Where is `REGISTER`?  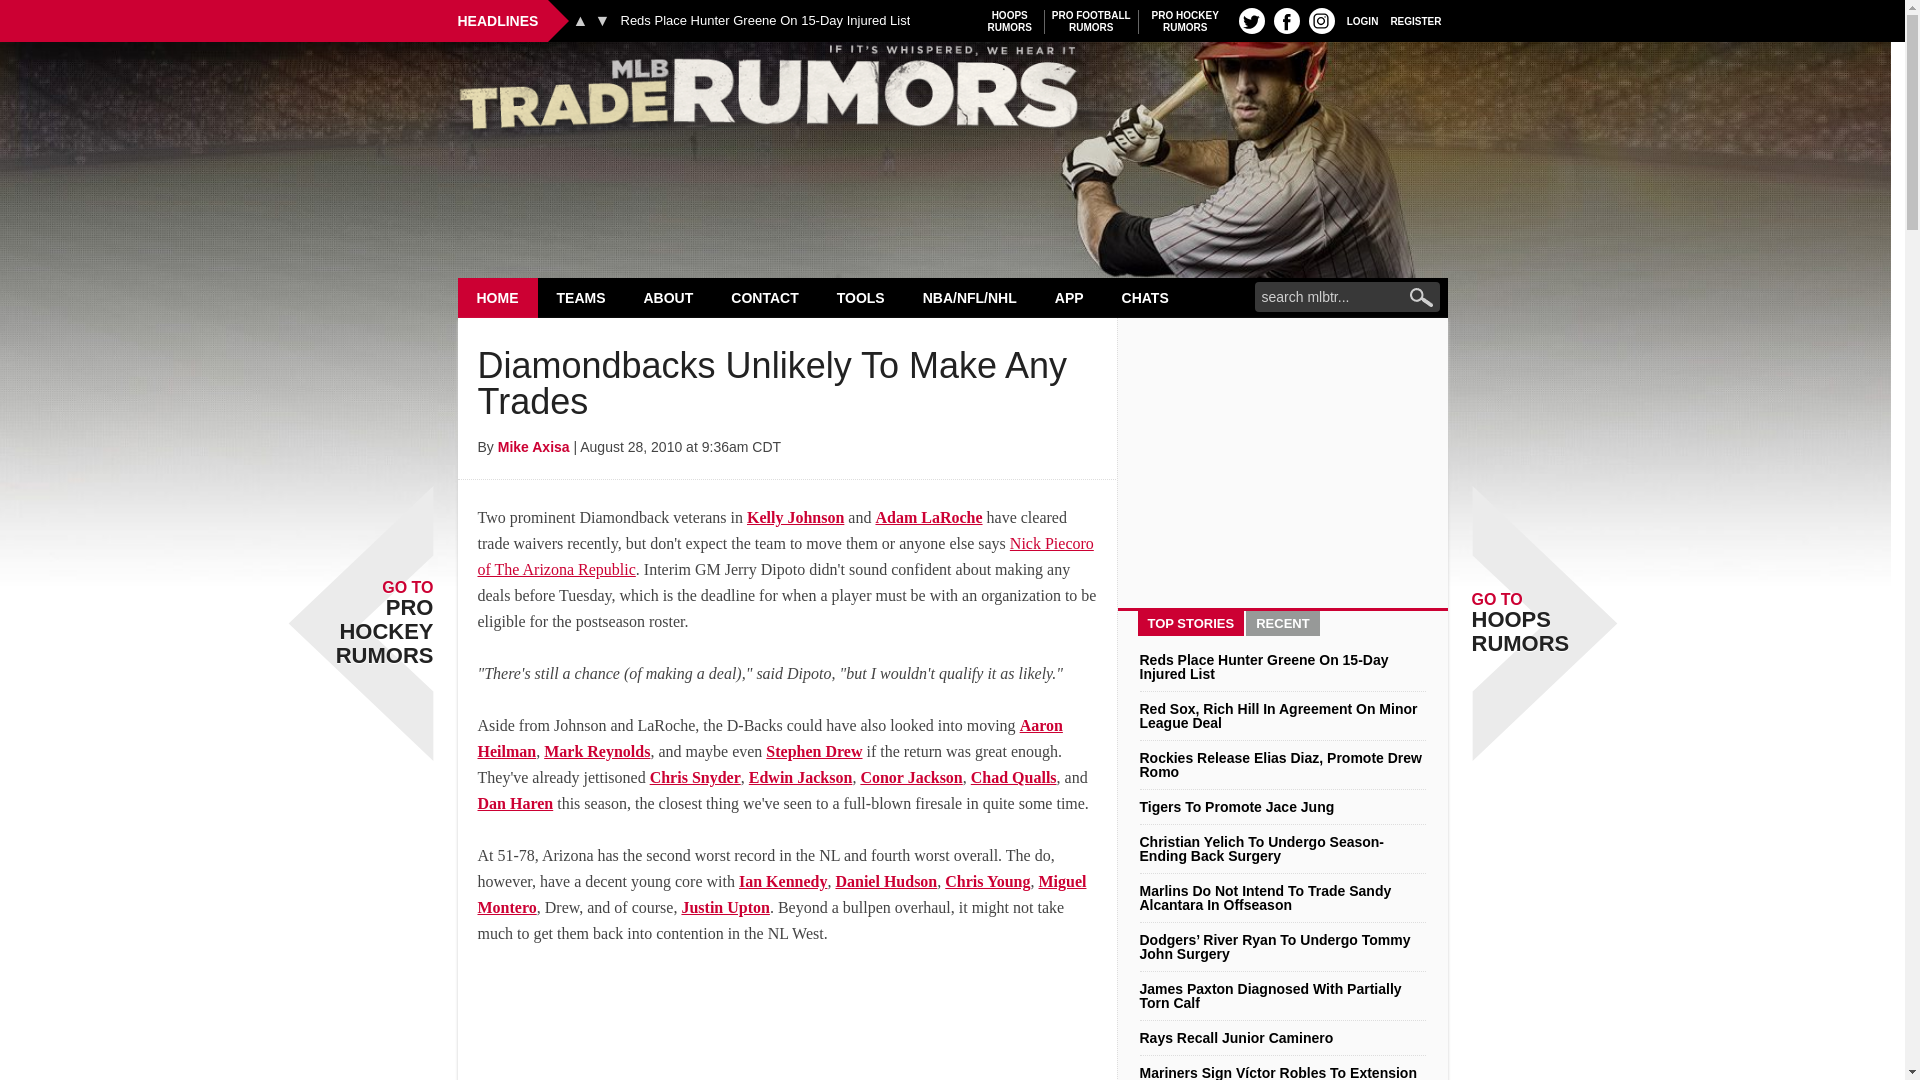
REGISTER is located at coordinates (1091, 21).